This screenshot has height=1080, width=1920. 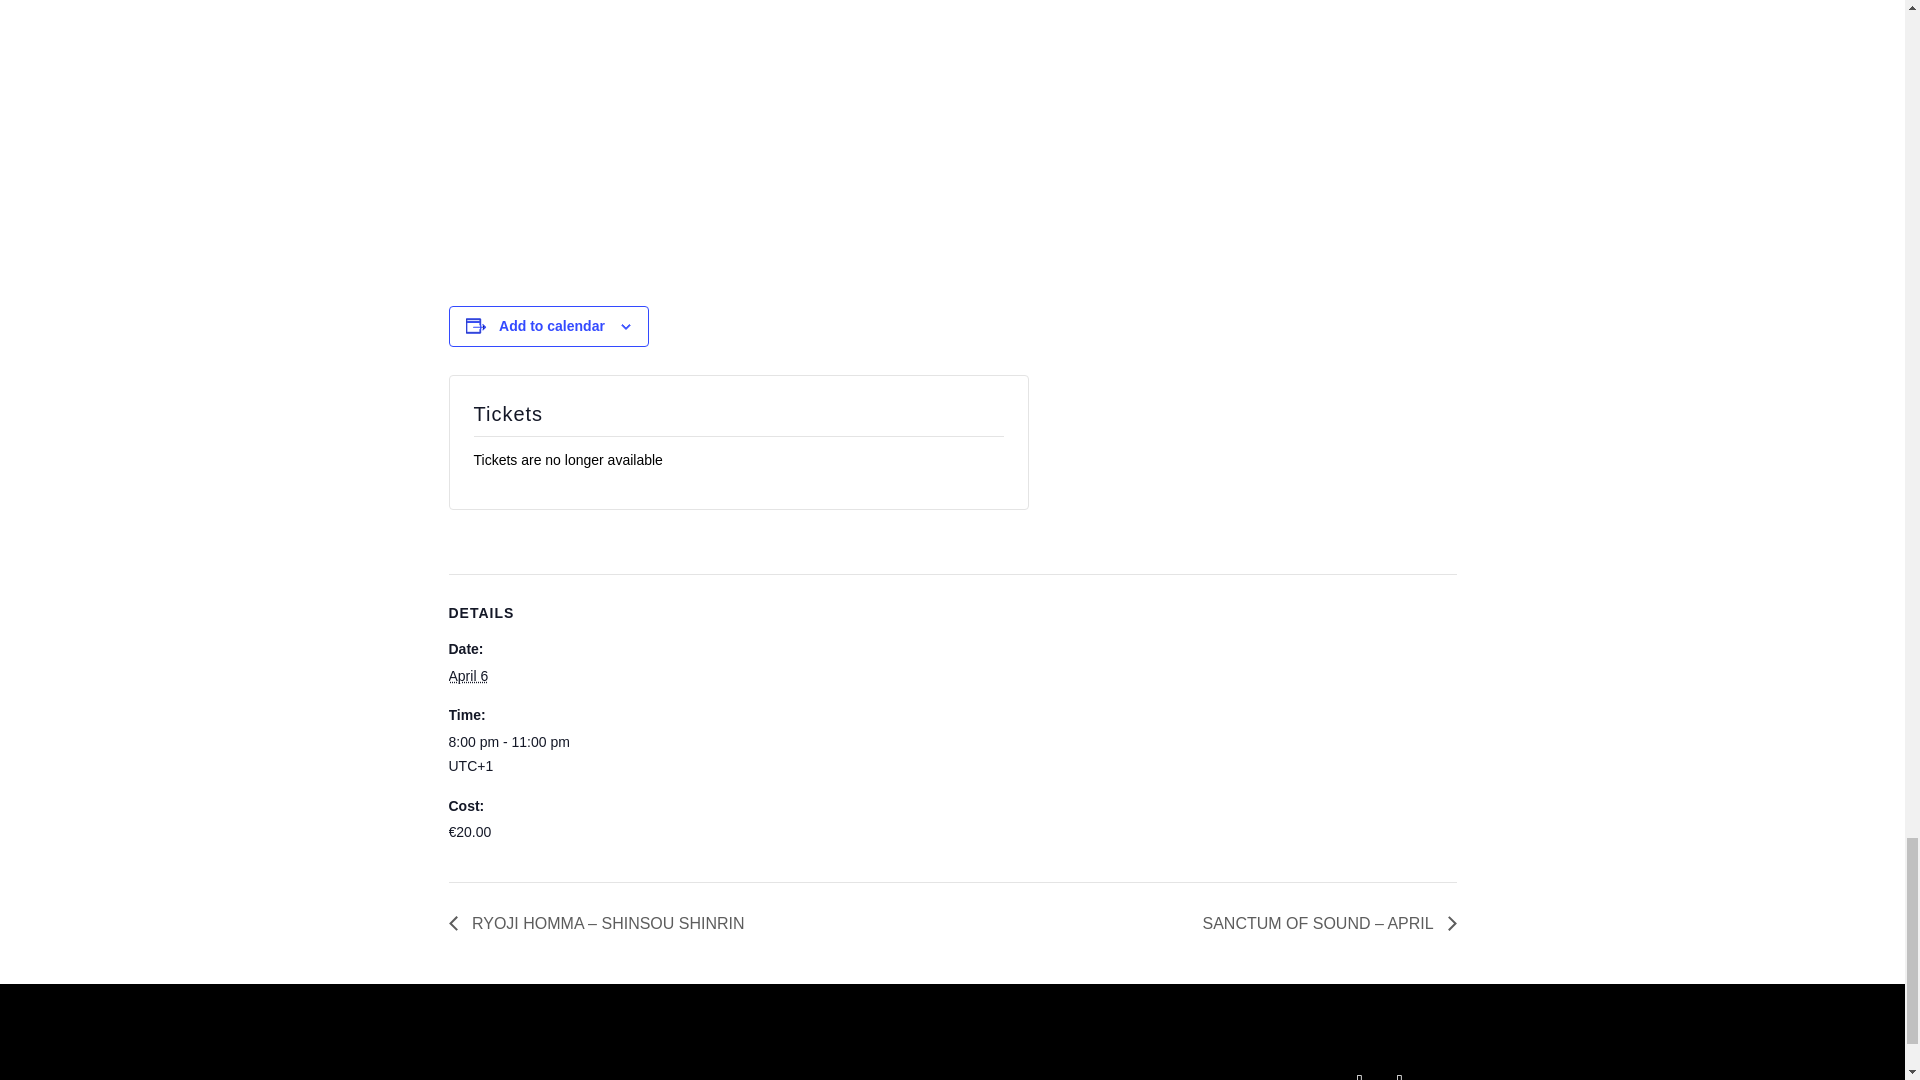 What do you see at coordinates (552, 325) in the screenshot?
I see `Add to calendar` at bounding box center [552, 325].